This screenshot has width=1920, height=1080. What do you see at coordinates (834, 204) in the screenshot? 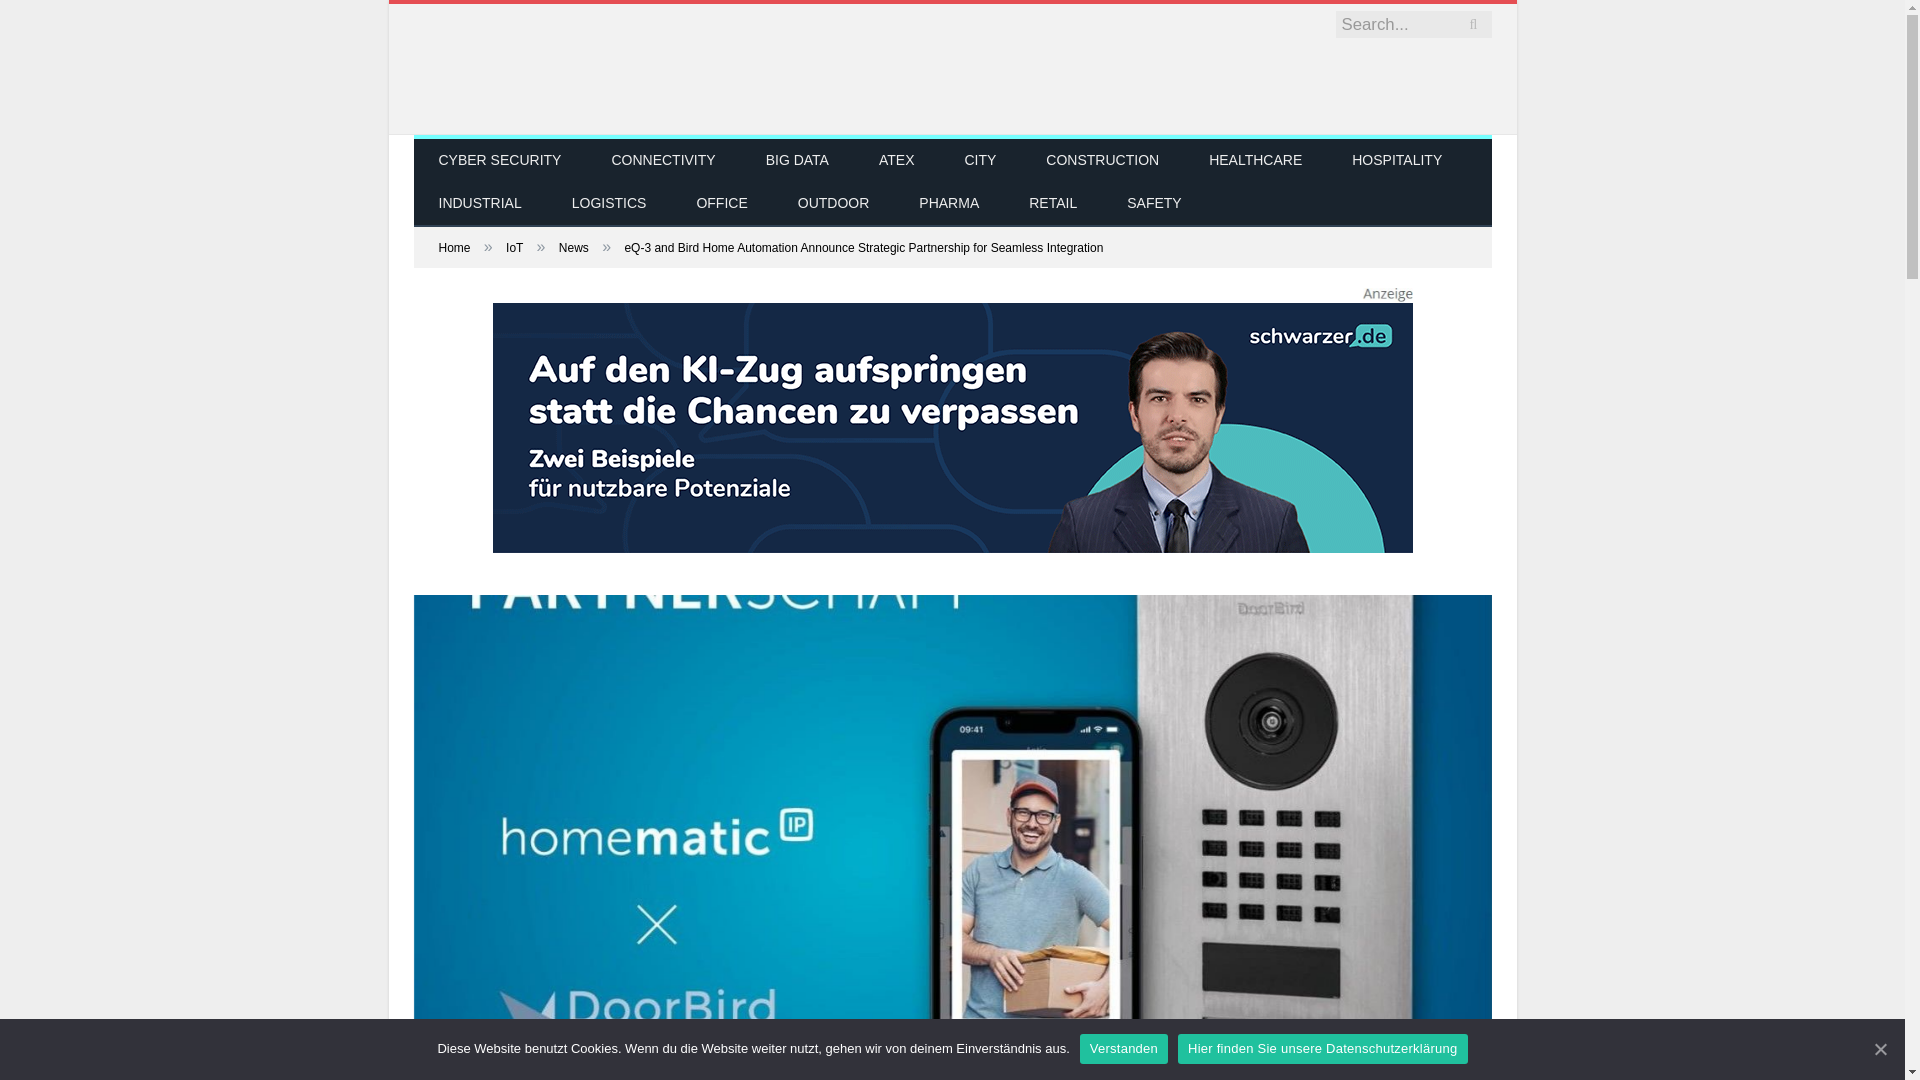
I see `OUTDOOR` at bounding box center [834, 204].